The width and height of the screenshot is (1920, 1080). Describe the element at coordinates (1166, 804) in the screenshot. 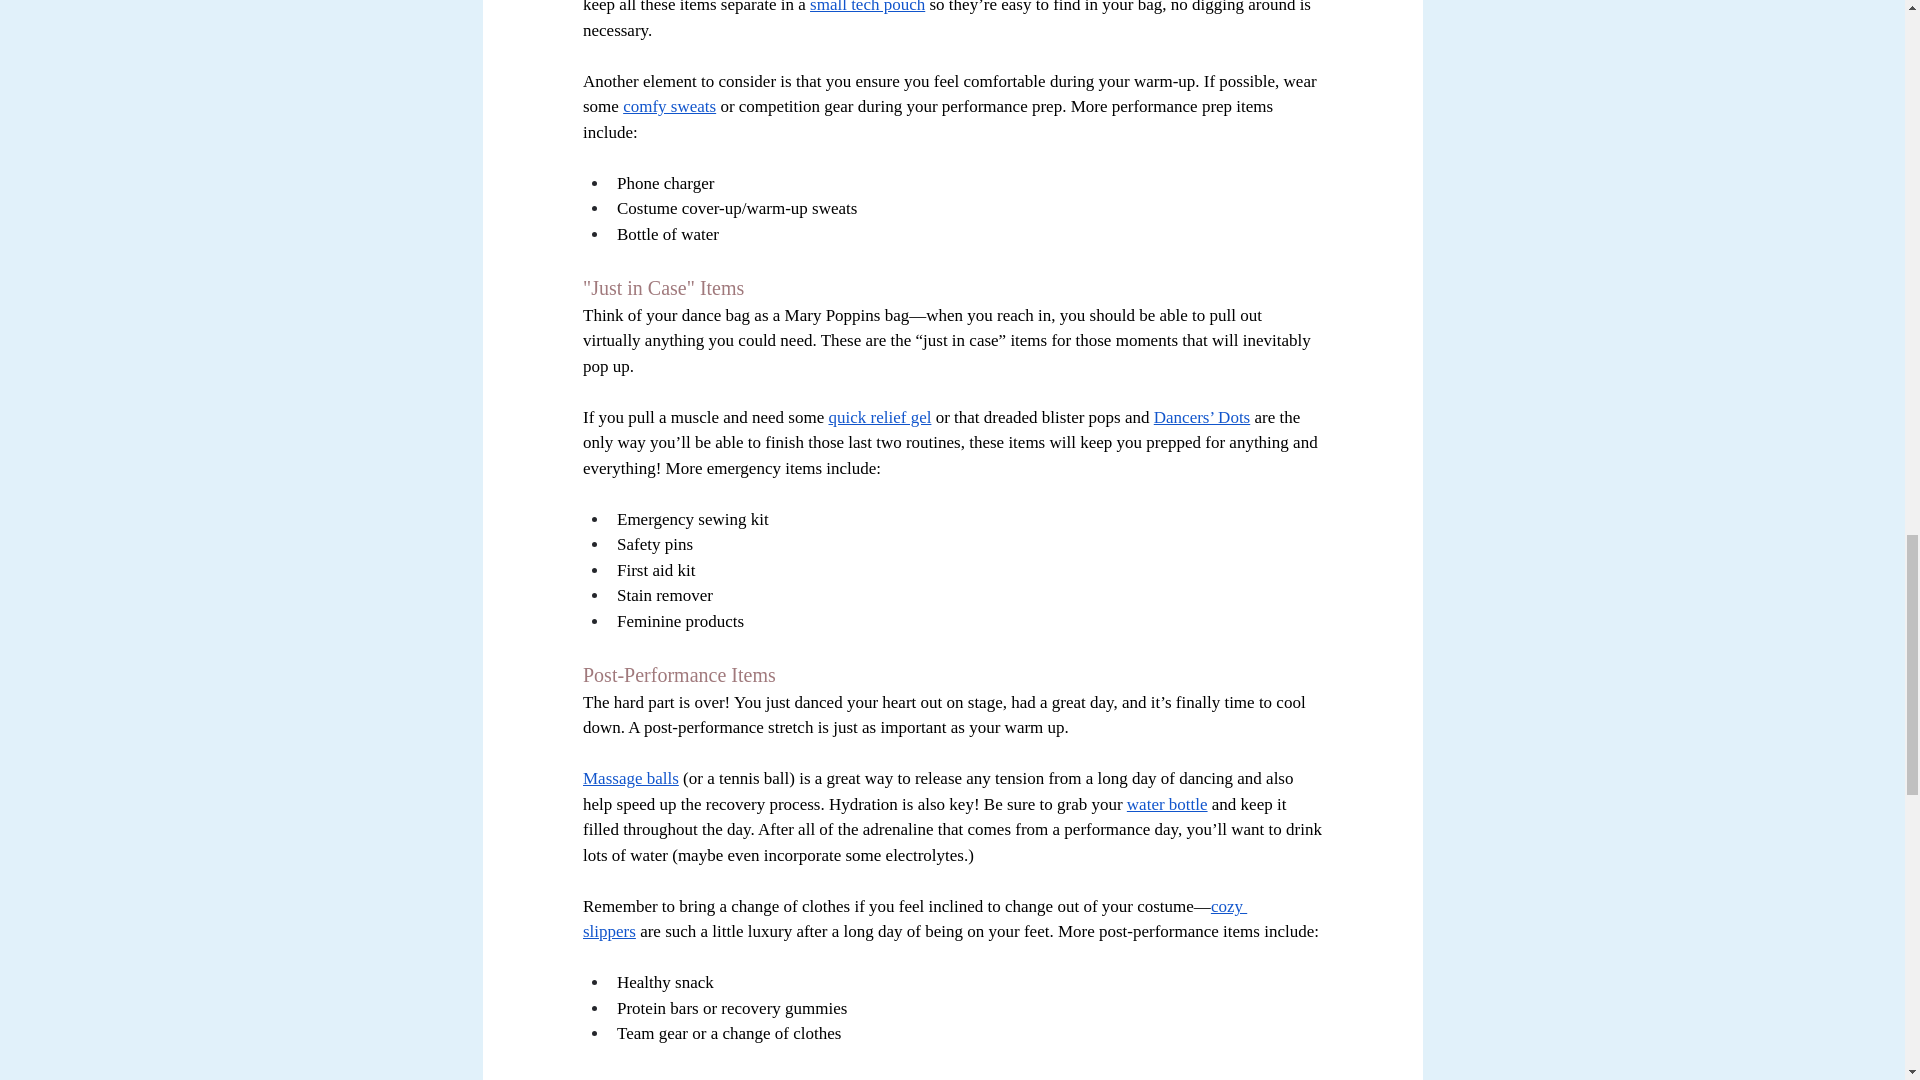

I see `water bottle` at that location.